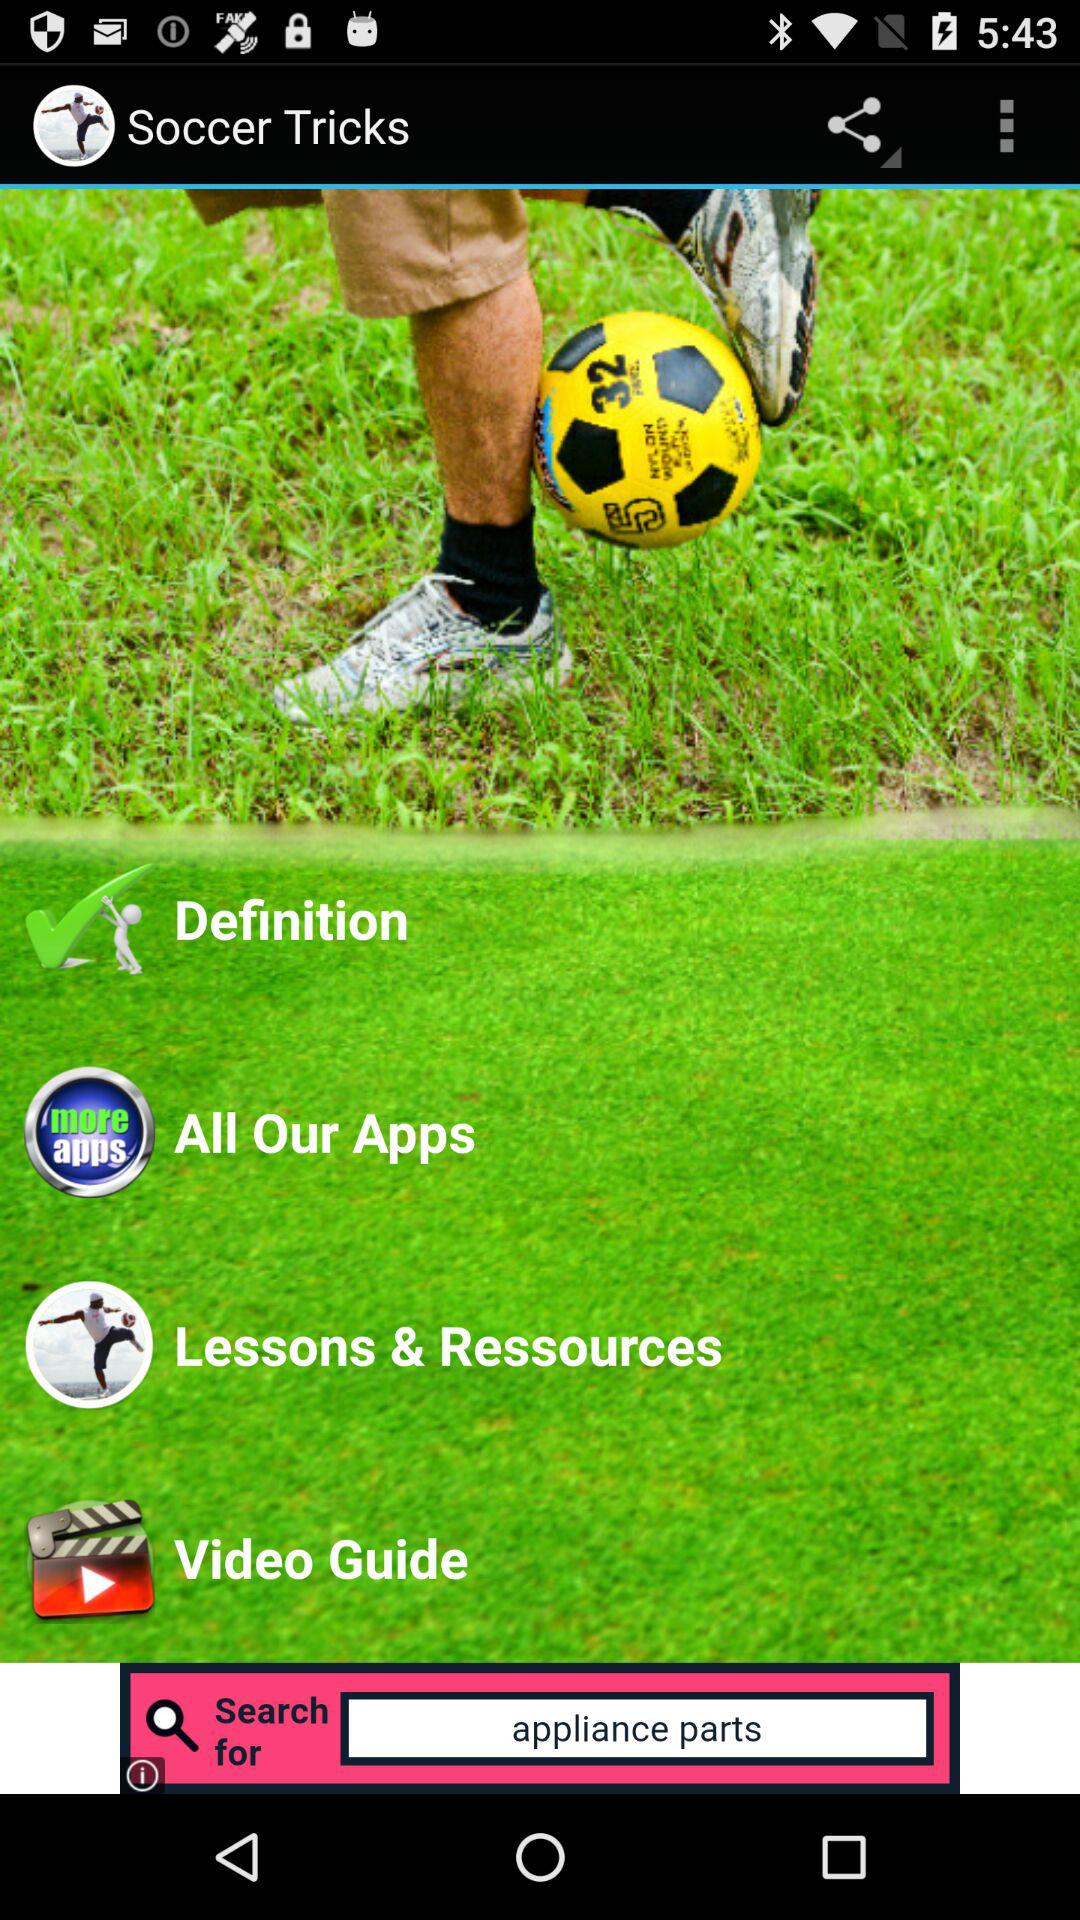 This screenshot has width=1080, height=1920. What do you see at coordinates (615, 1557) in the screenshot?
I see `click video guide app` at bounding box center [615, 1557].